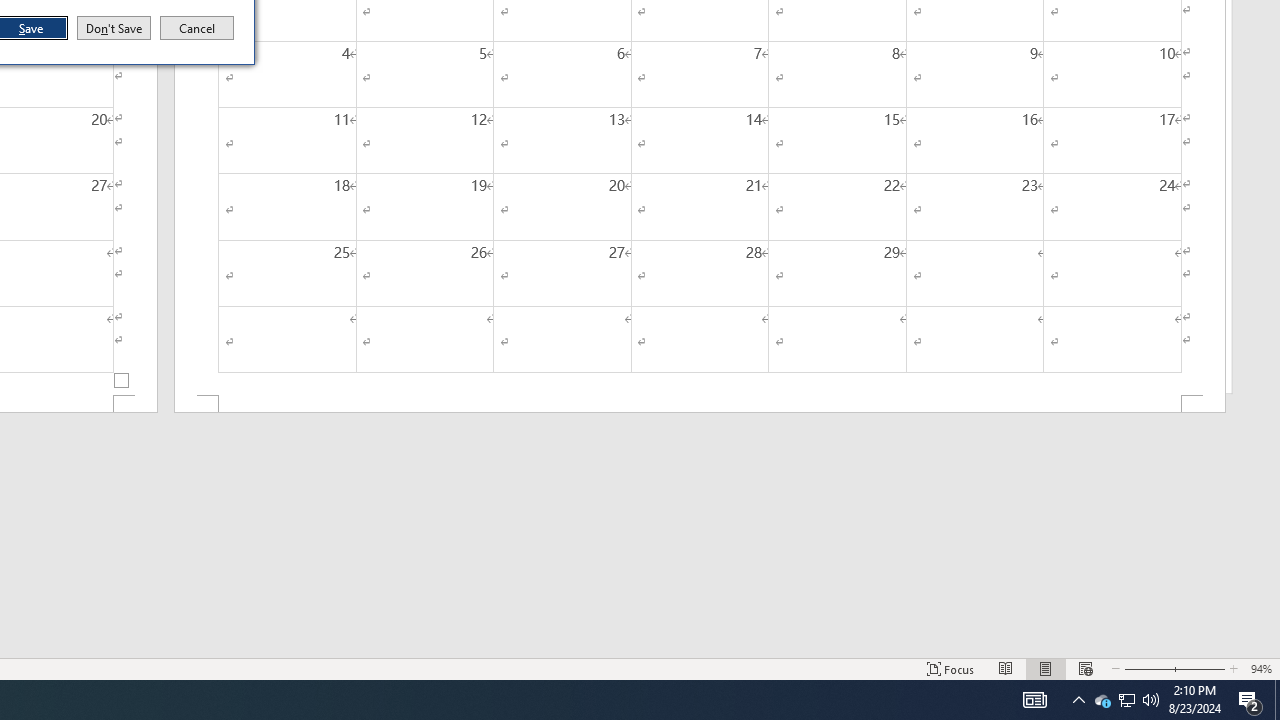 This screenshot has width=1280, height=720. Describe the element at coordinates (1277, 700) in the screenshot. I see `Show desktop` at that location.